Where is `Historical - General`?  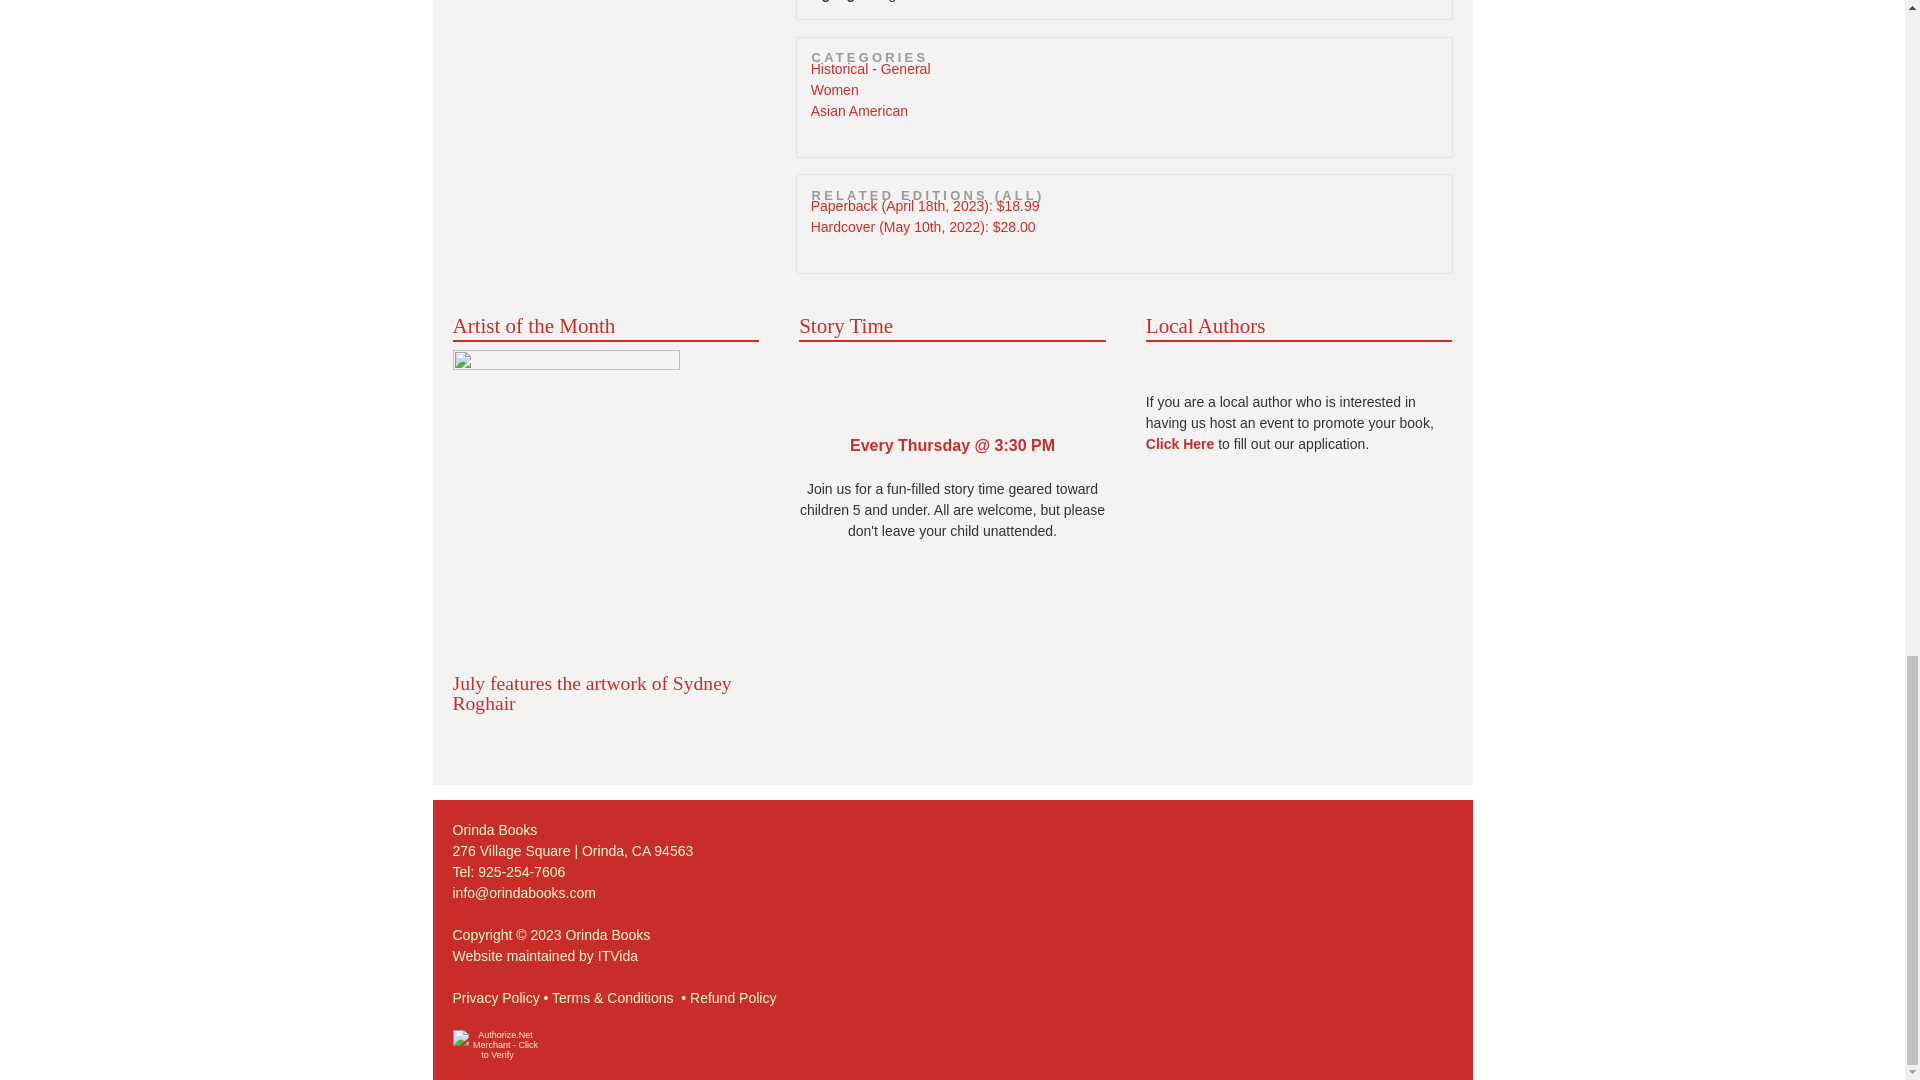 Historical - General is located at coordinates (870, 68).